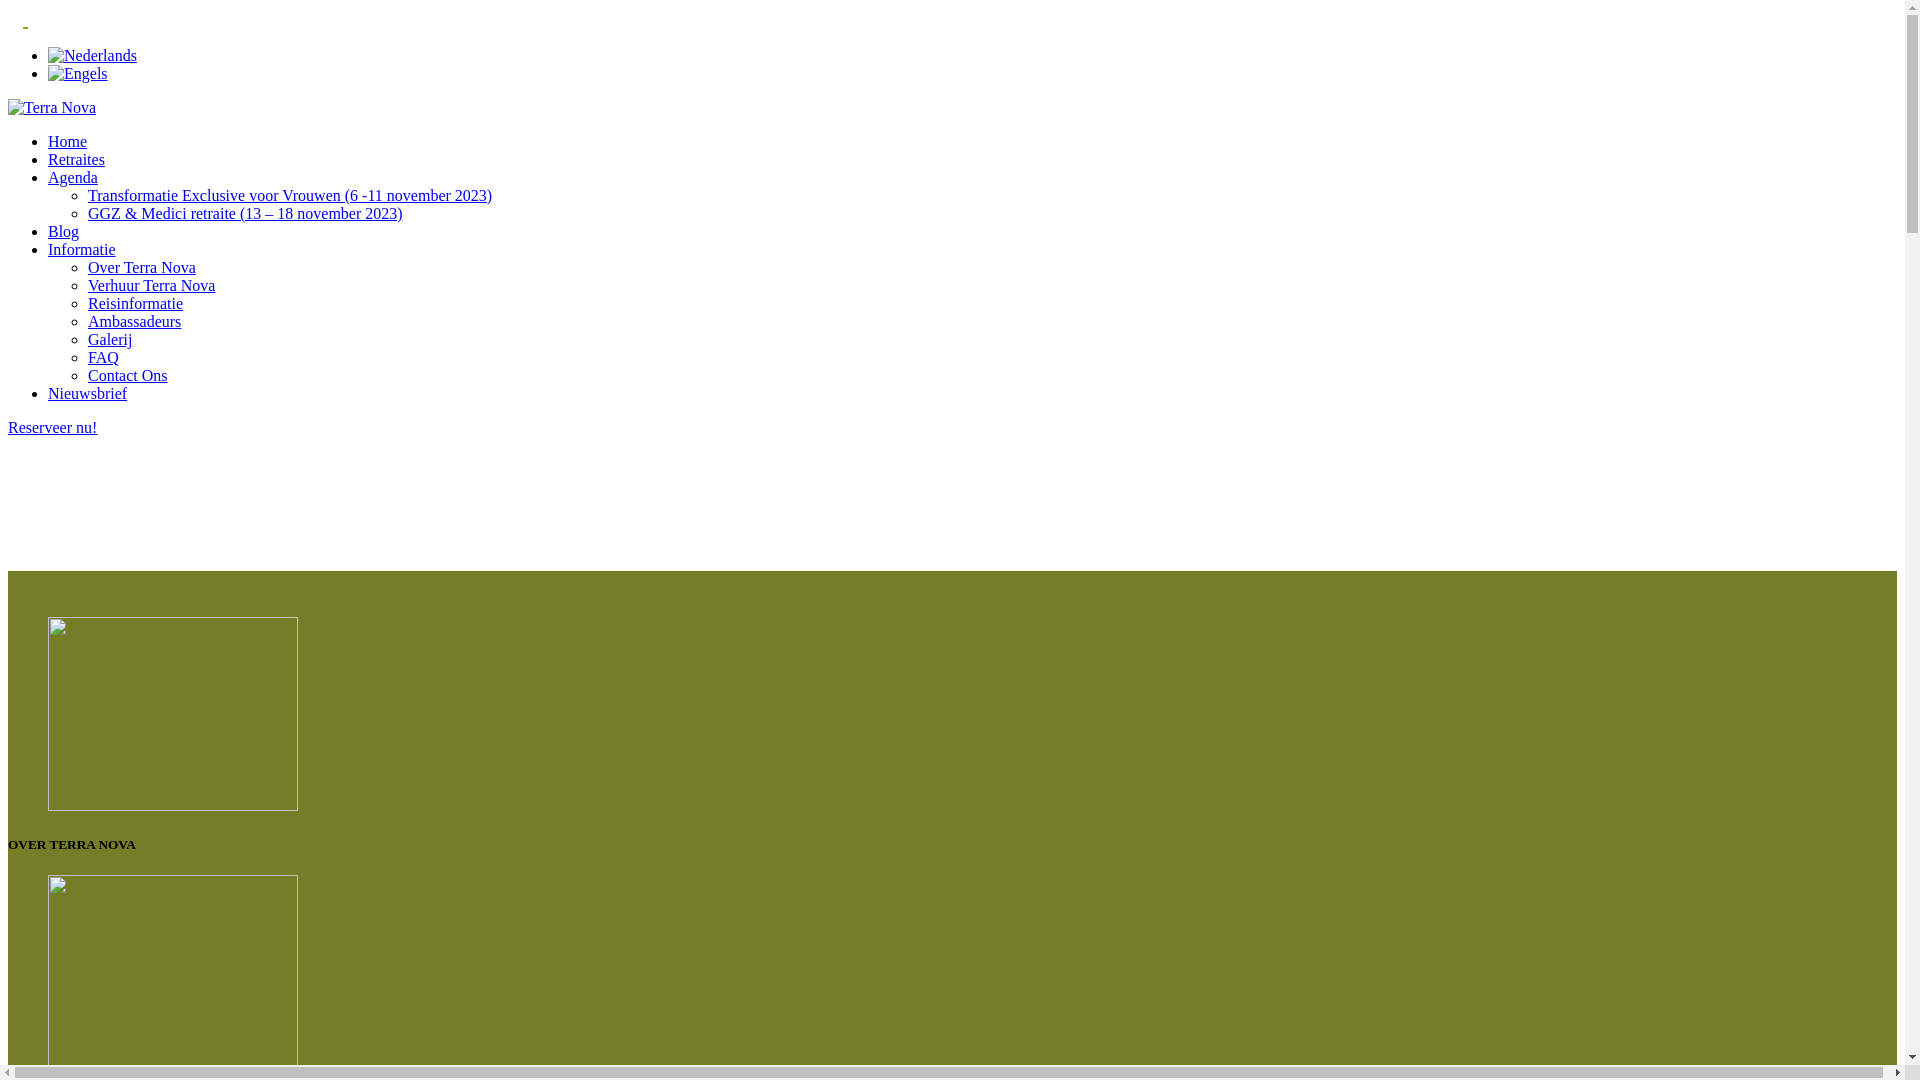 This screenshot has height=1080, width=1920. Describe the element at coordinates (134, 322) in the screenshot. I see `Ambassadeurs` at that location.